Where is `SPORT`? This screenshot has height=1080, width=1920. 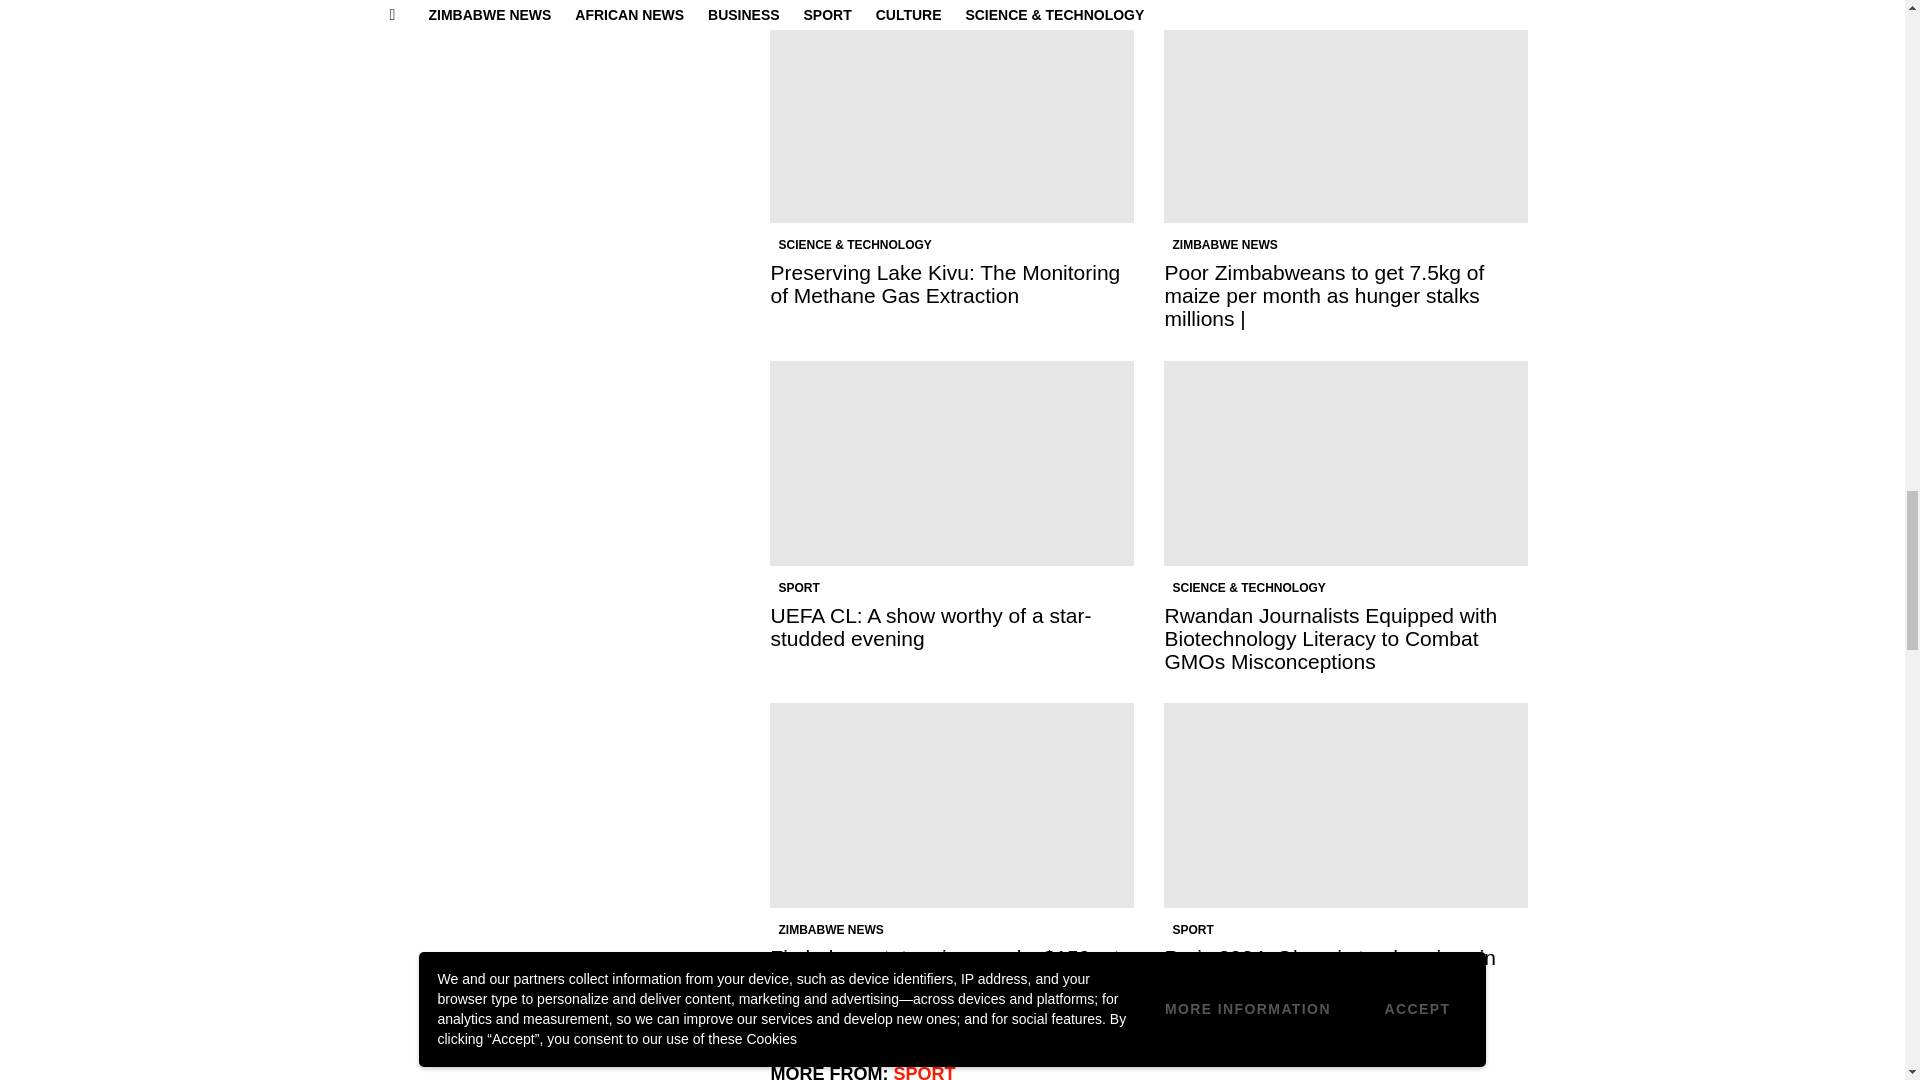
SPORT is located at coordinates (798, 588).